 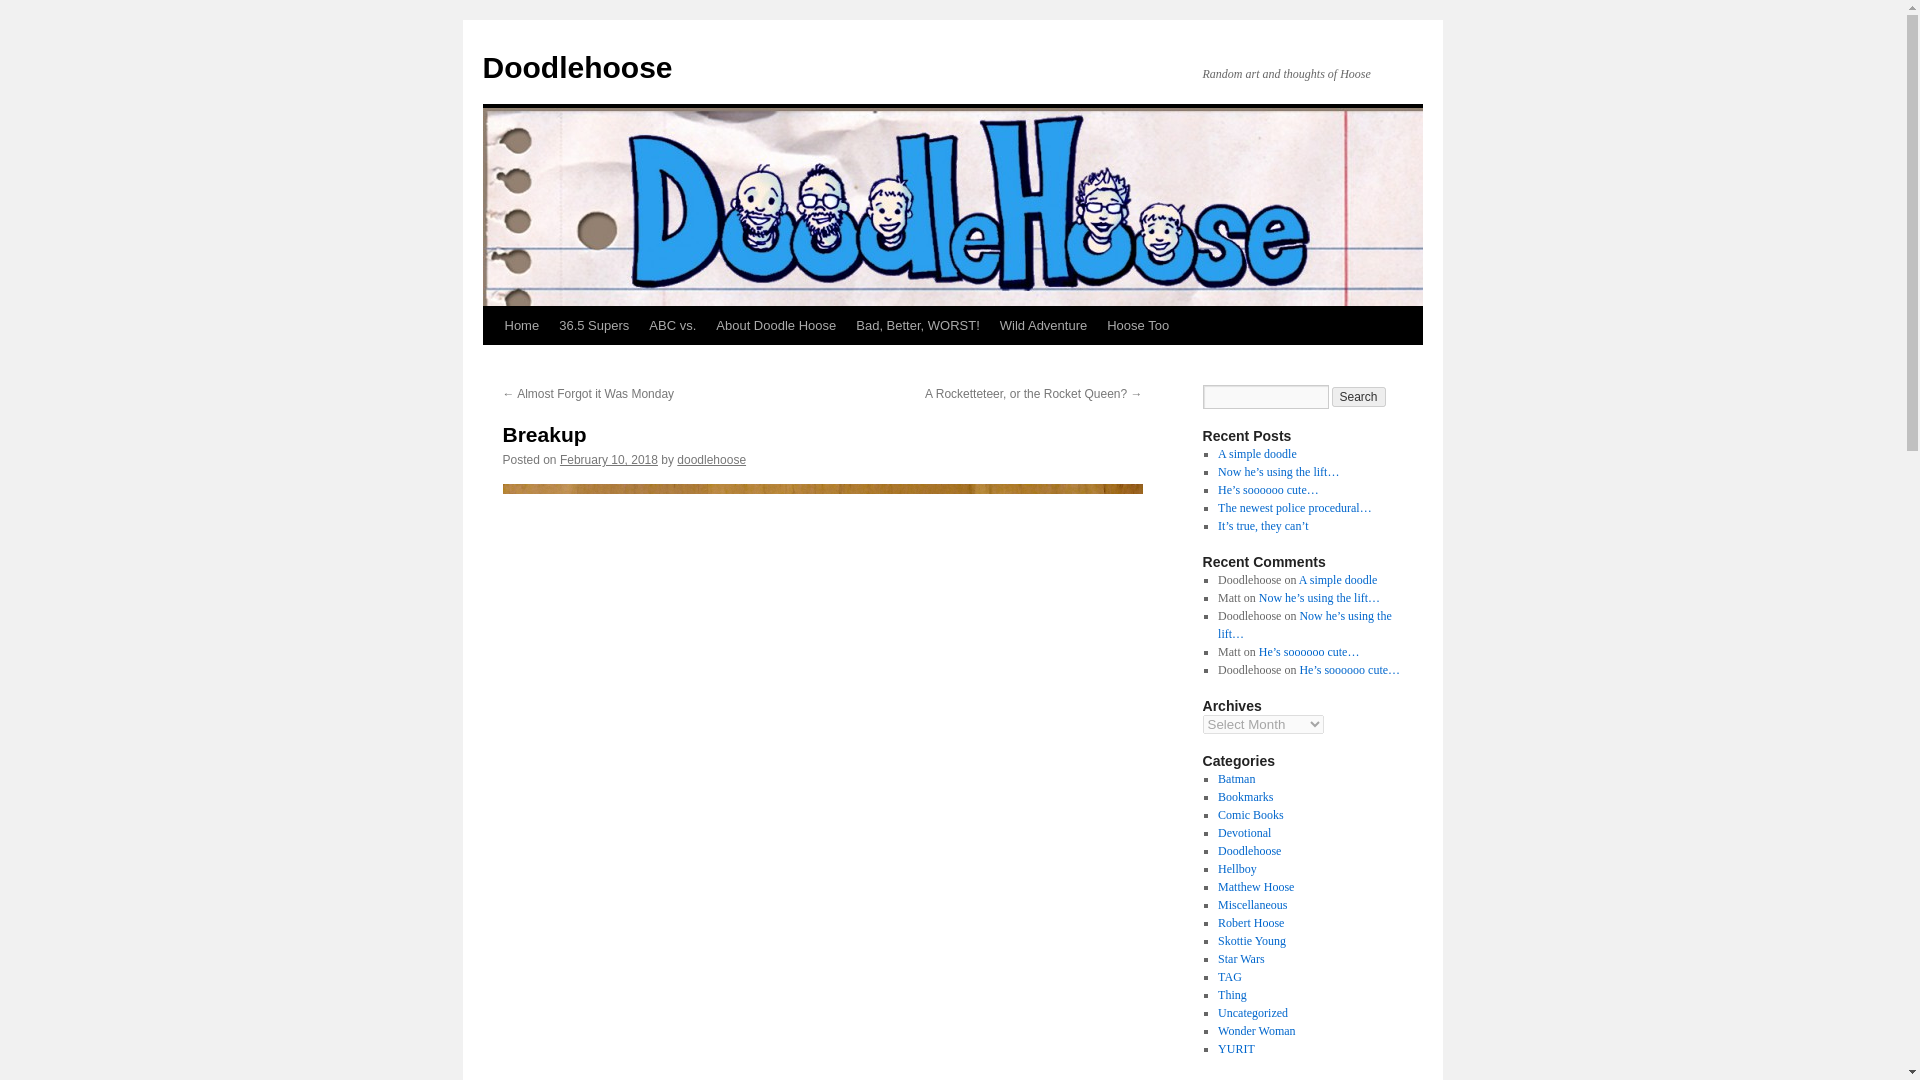 What do you see at coordinates (1257, 454) in the screenshot?
I see `A simple doodle` at bounding box center [1257, 454].